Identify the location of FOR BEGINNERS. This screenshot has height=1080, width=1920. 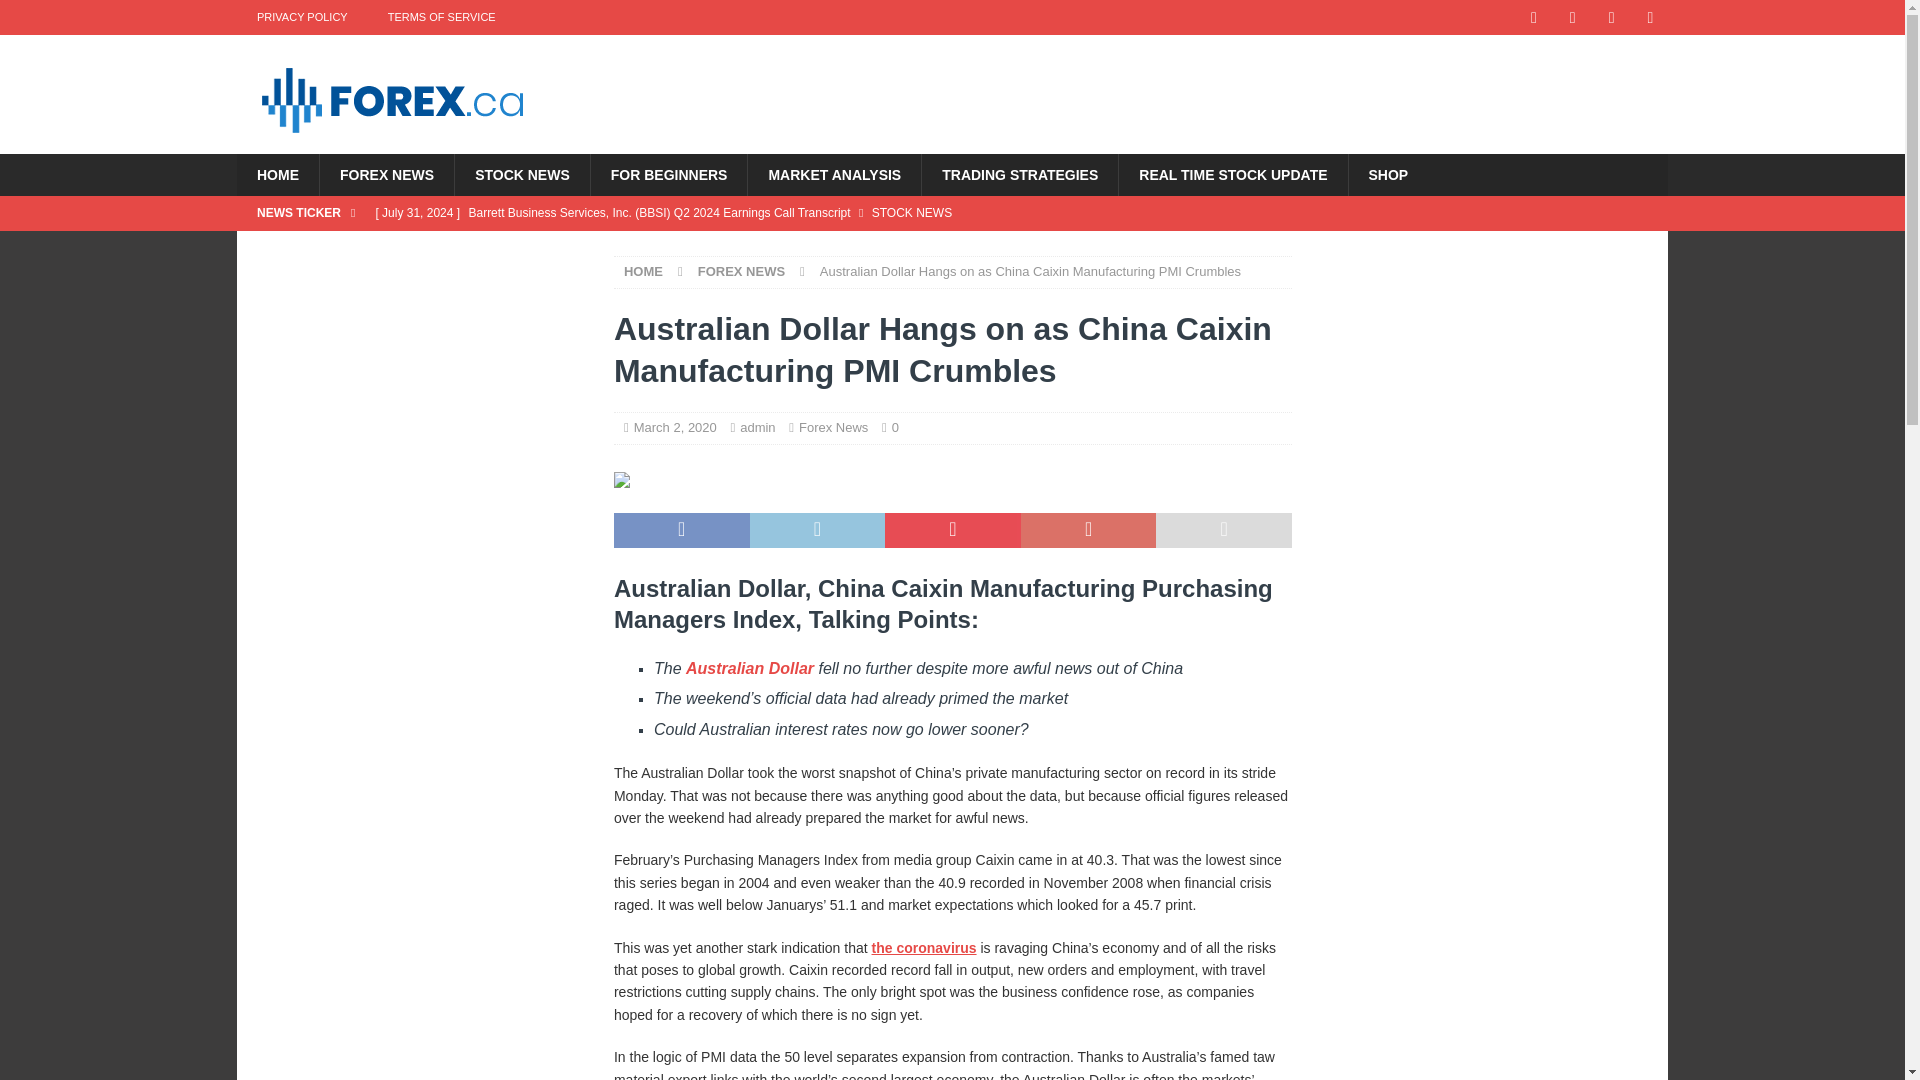
(668, 174).